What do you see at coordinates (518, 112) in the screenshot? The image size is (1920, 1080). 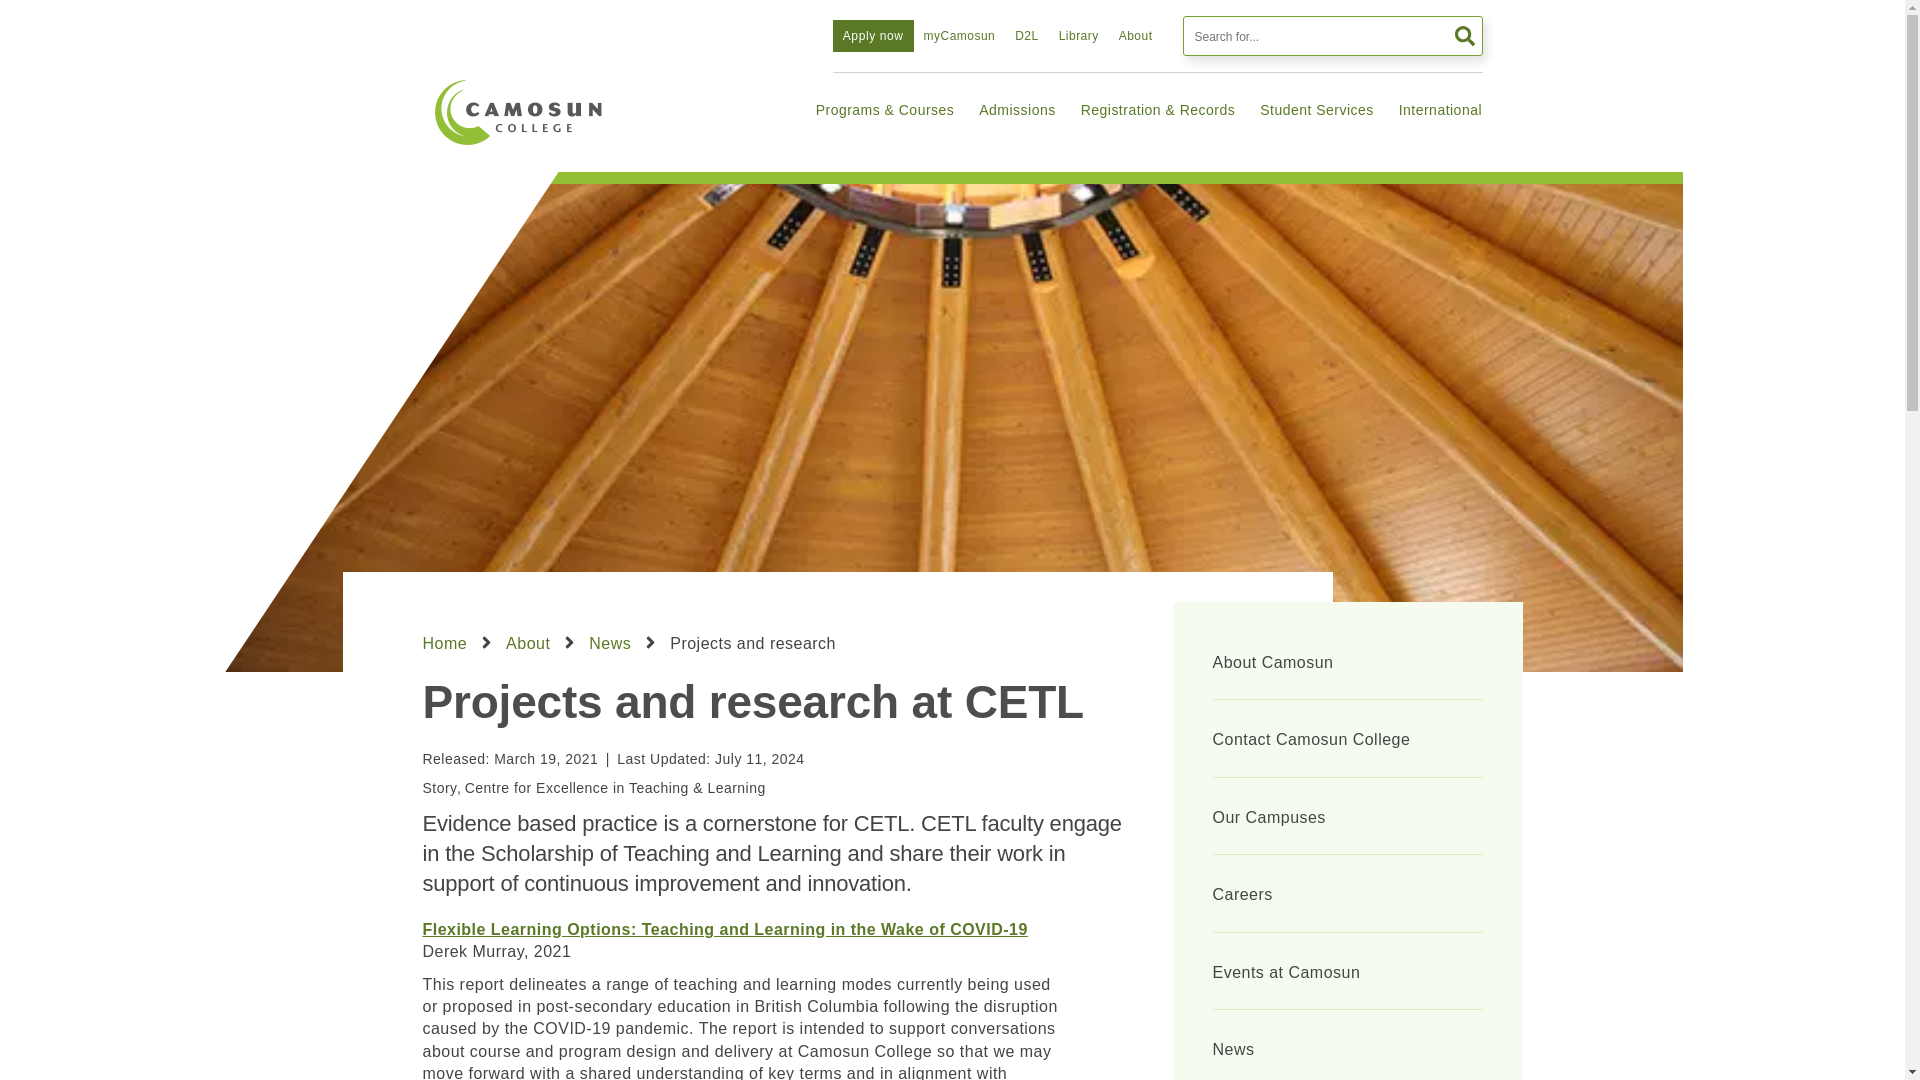 I see `Home` at bounding box center [518, 112].